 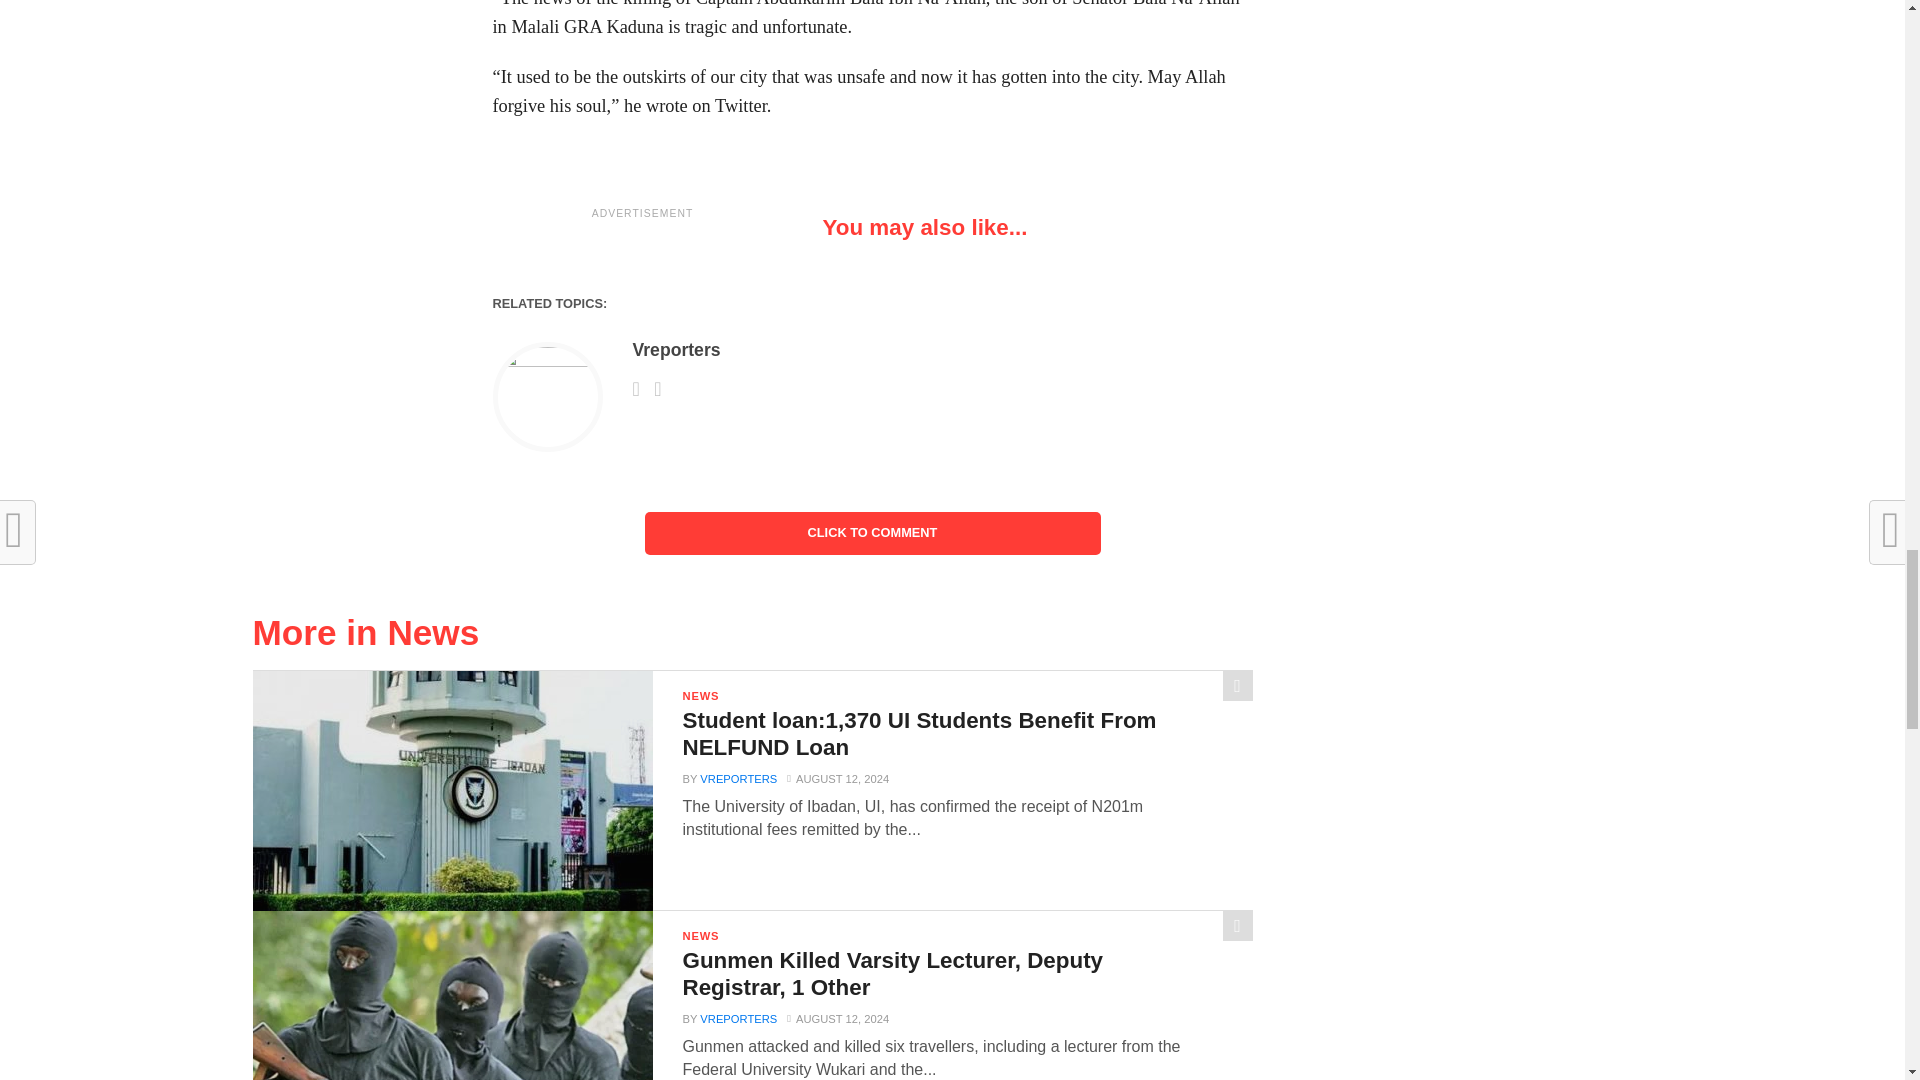 I want to click on Vreporters, so click(x=676, y=350).